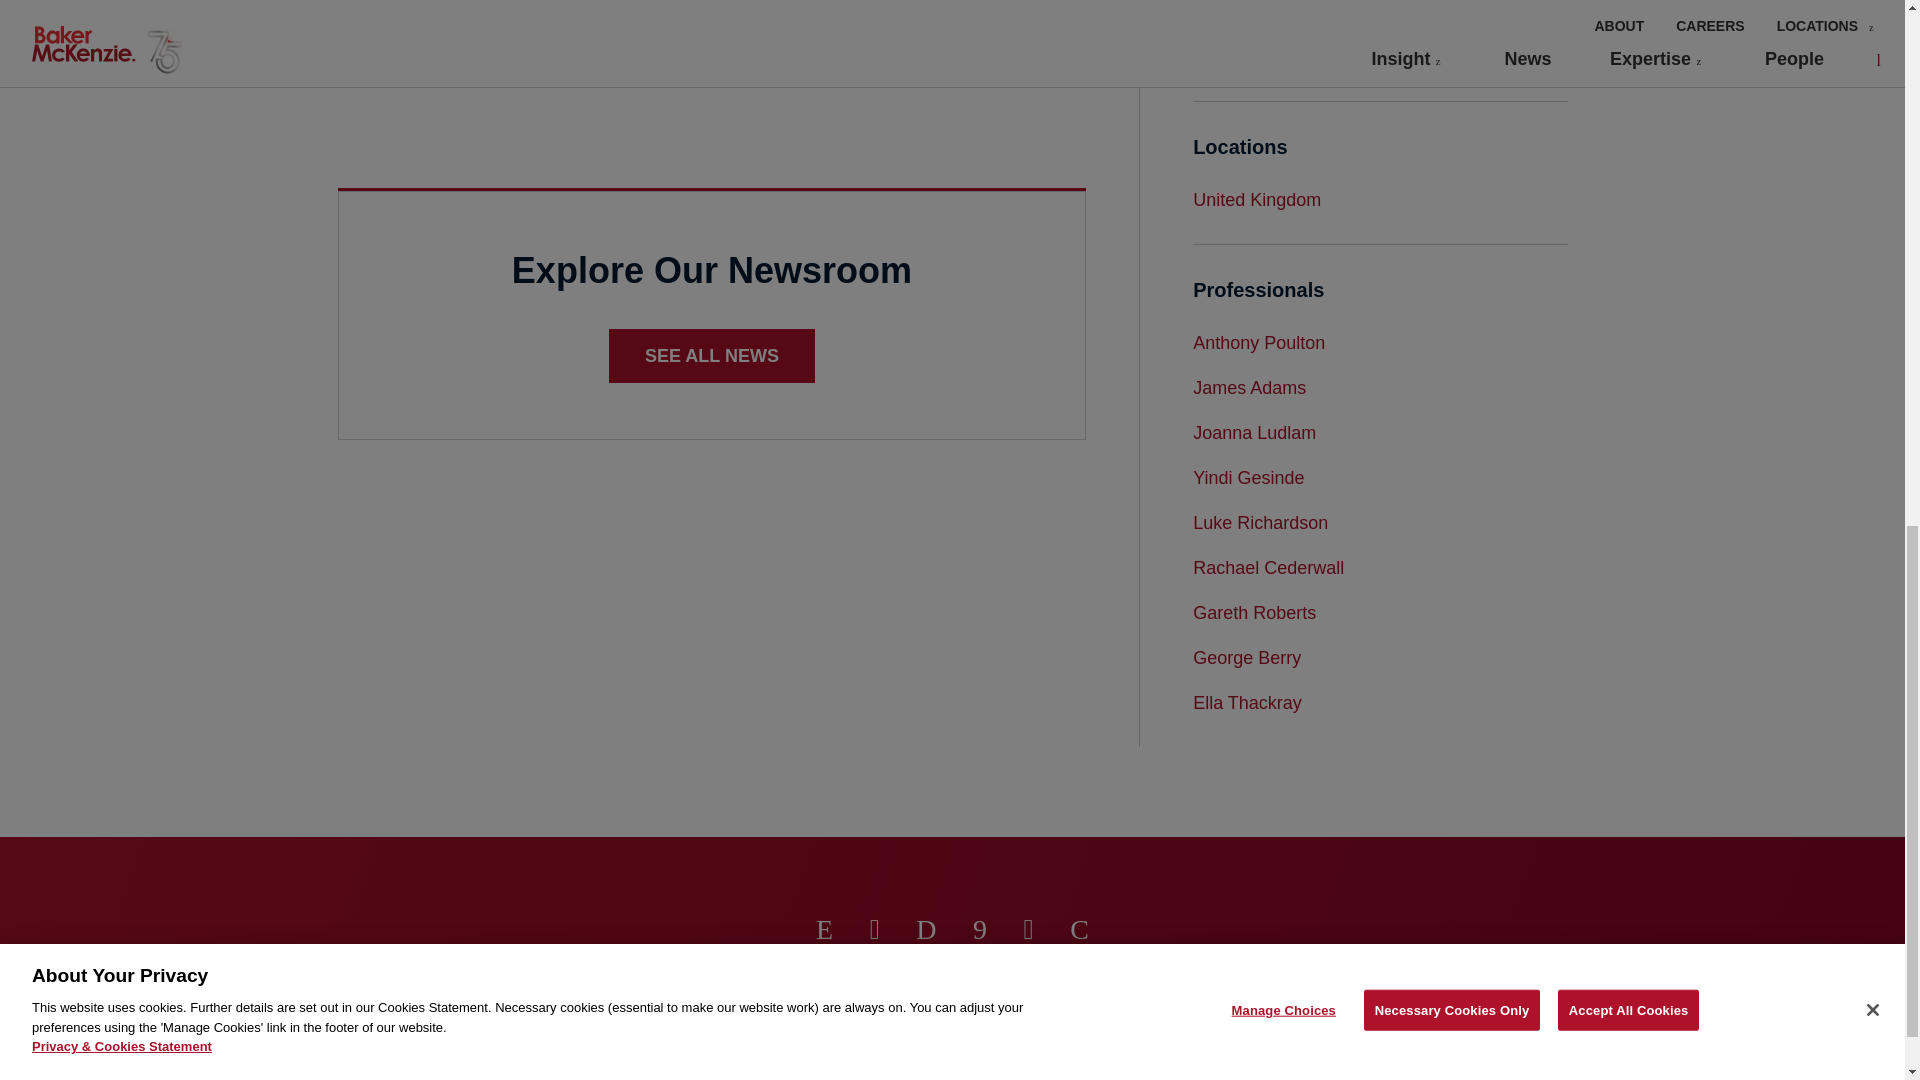  What do you see at coordinates (786, 1010) in the screenshot?
I see `Manage Choices` at bounding box center [786, 1010].